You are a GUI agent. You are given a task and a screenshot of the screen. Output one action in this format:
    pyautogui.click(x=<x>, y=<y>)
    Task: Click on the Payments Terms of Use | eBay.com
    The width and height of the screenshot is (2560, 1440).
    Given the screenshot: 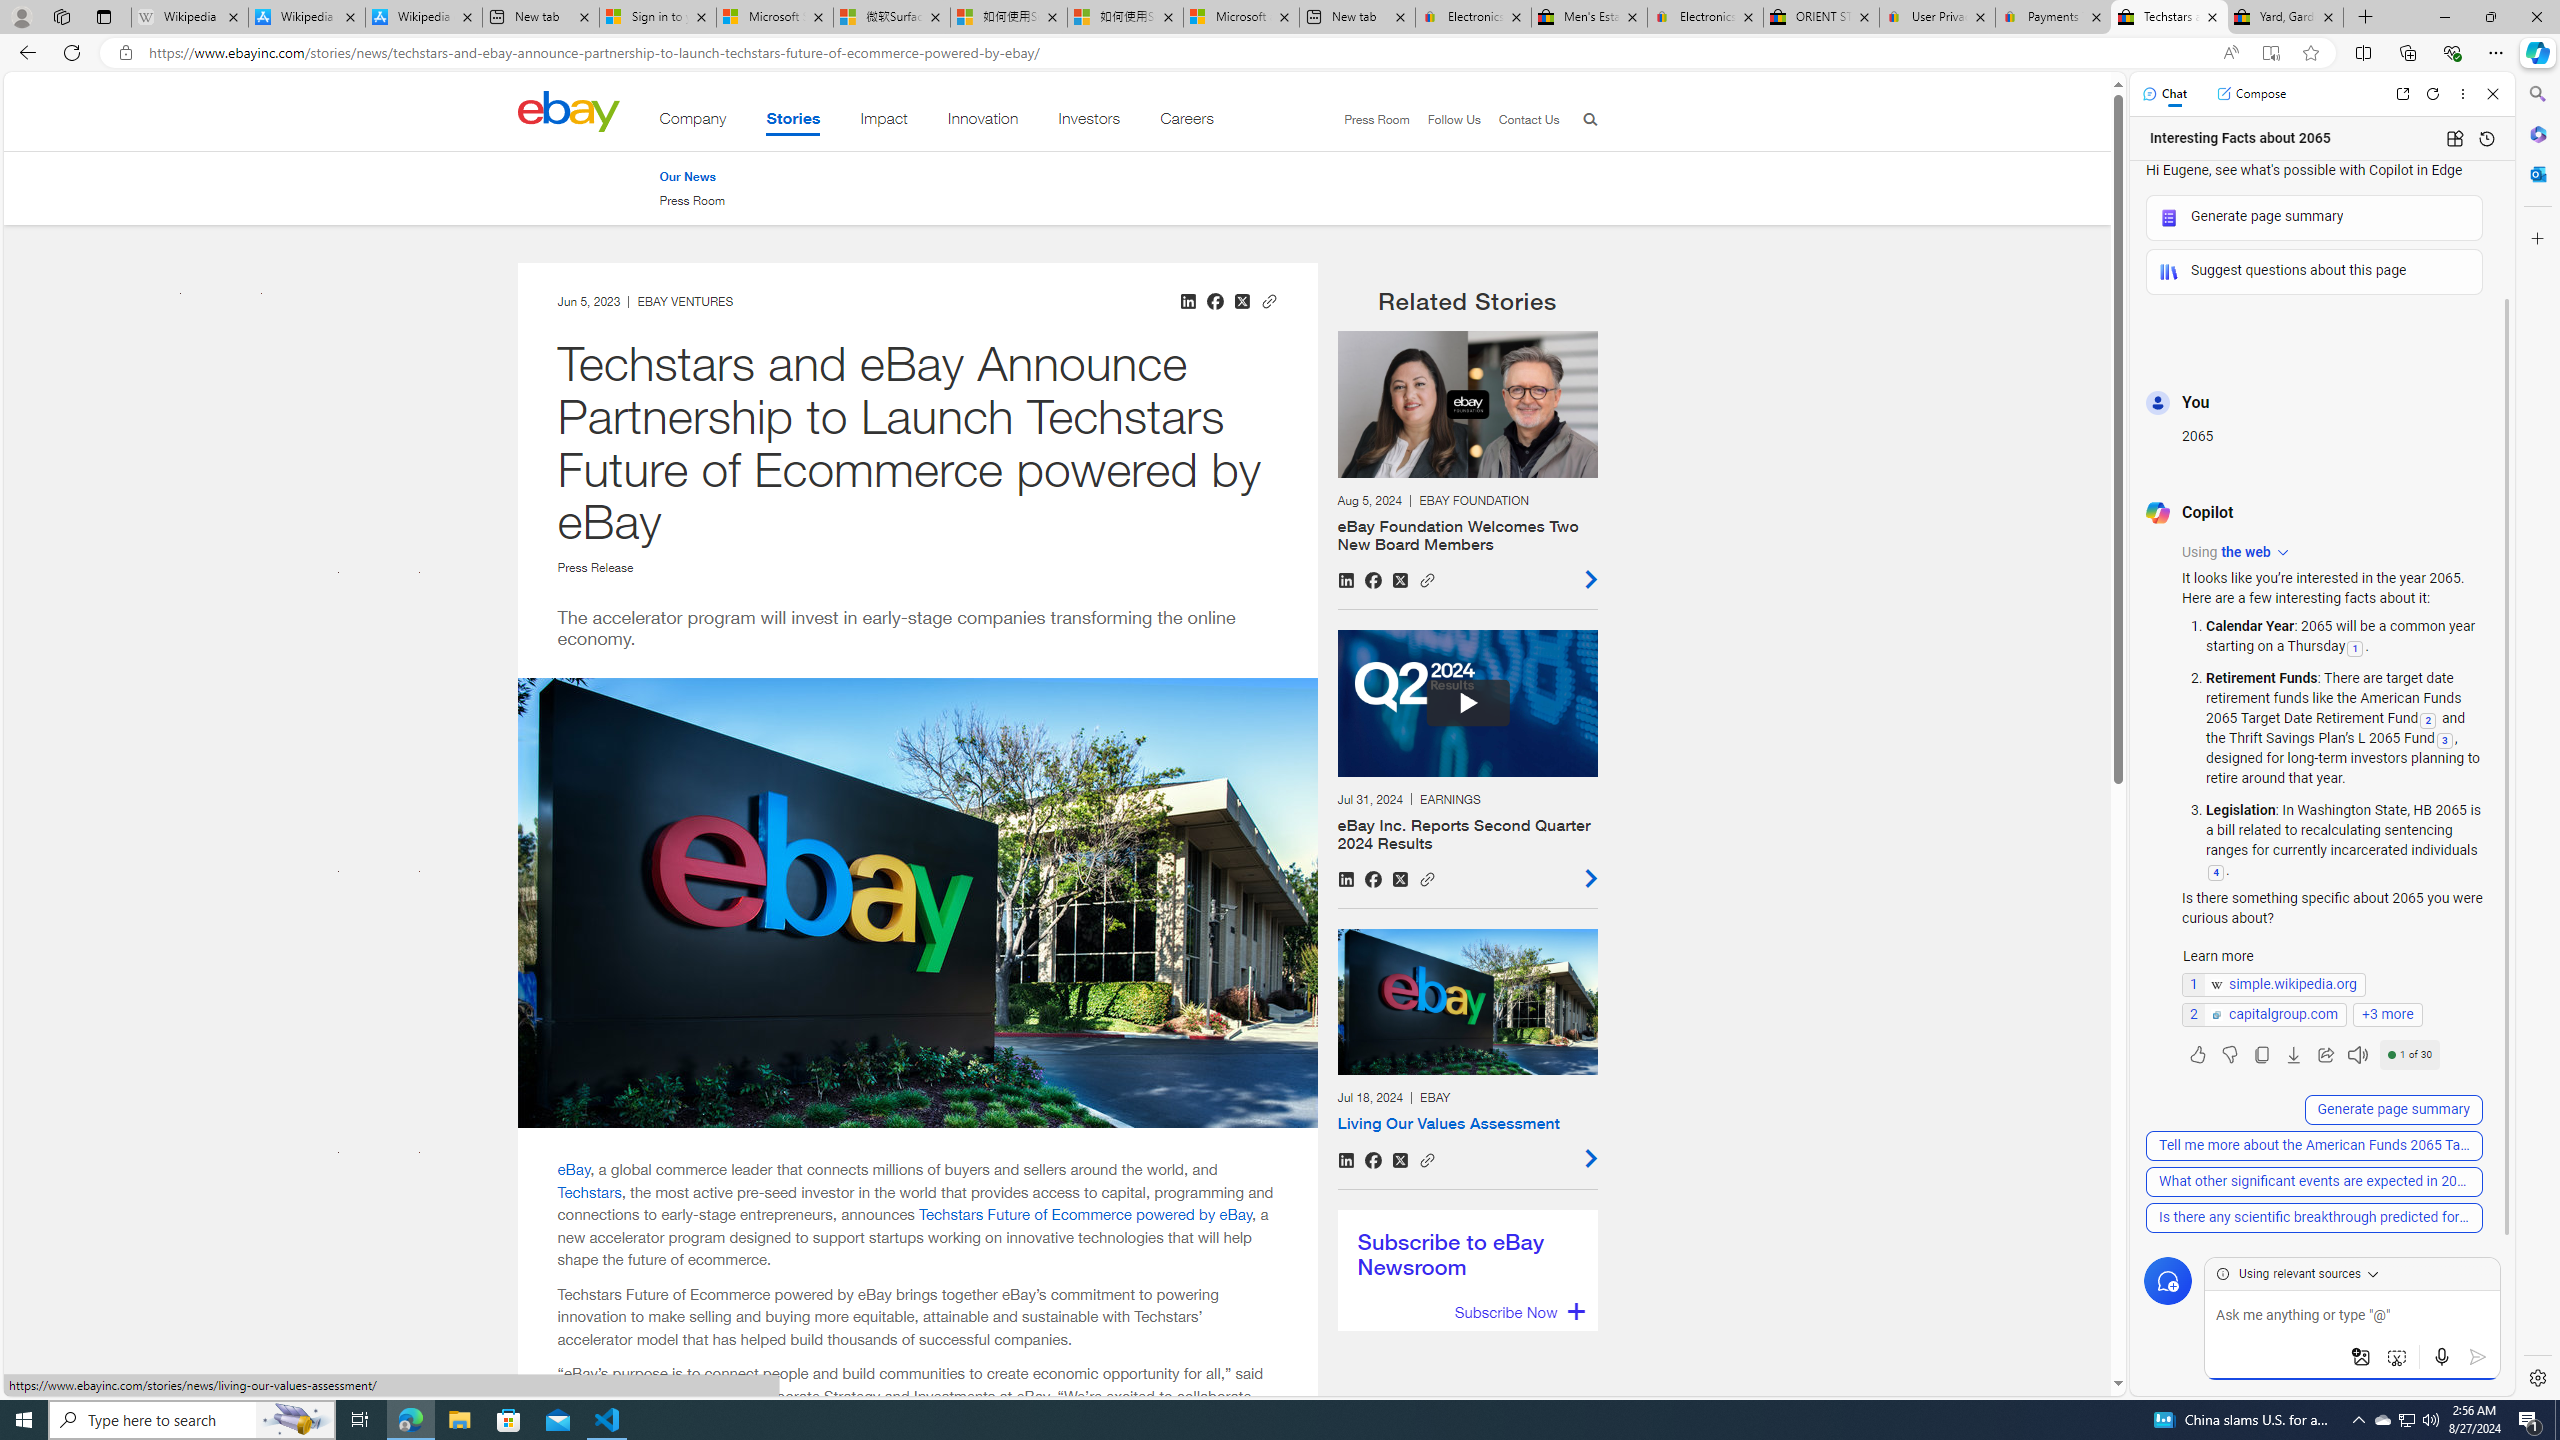 What is the action you would take?
    pyautogui.click(x=2052, y=17)
    